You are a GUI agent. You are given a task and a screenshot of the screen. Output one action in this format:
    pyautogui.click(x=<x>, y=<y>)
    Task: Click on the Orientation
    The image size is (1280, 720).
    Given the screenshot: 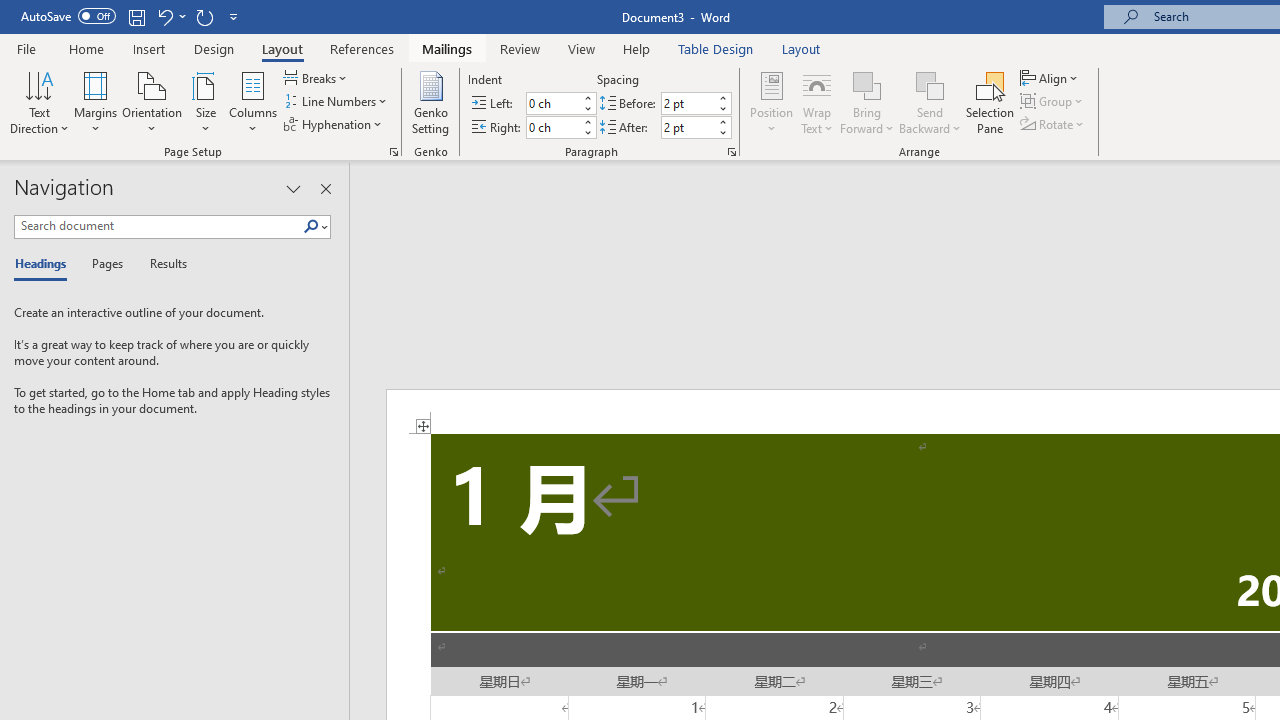 What is the action you would take?
    pyautogui.click(x=152, y=102)
    